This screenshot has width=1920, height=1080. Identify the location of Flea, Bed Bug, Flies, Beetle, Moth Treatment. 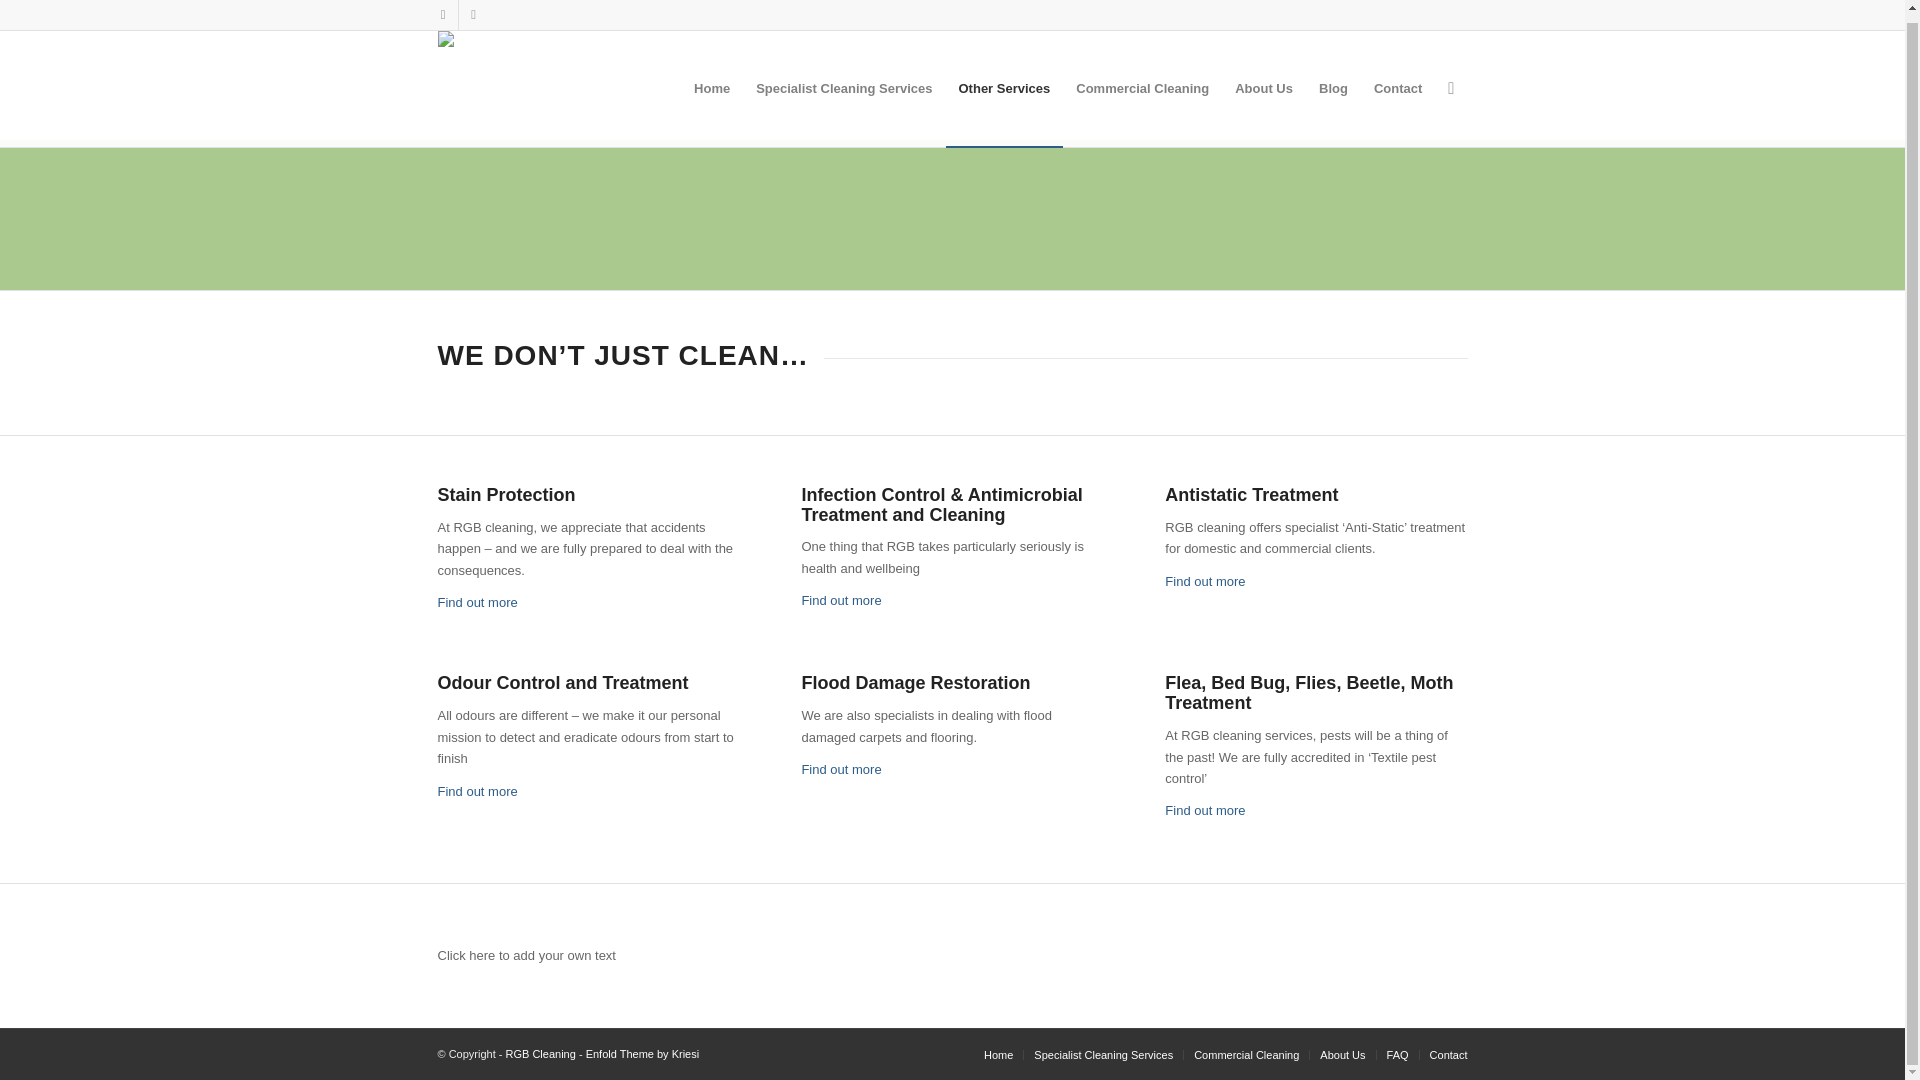
(1204, 810).